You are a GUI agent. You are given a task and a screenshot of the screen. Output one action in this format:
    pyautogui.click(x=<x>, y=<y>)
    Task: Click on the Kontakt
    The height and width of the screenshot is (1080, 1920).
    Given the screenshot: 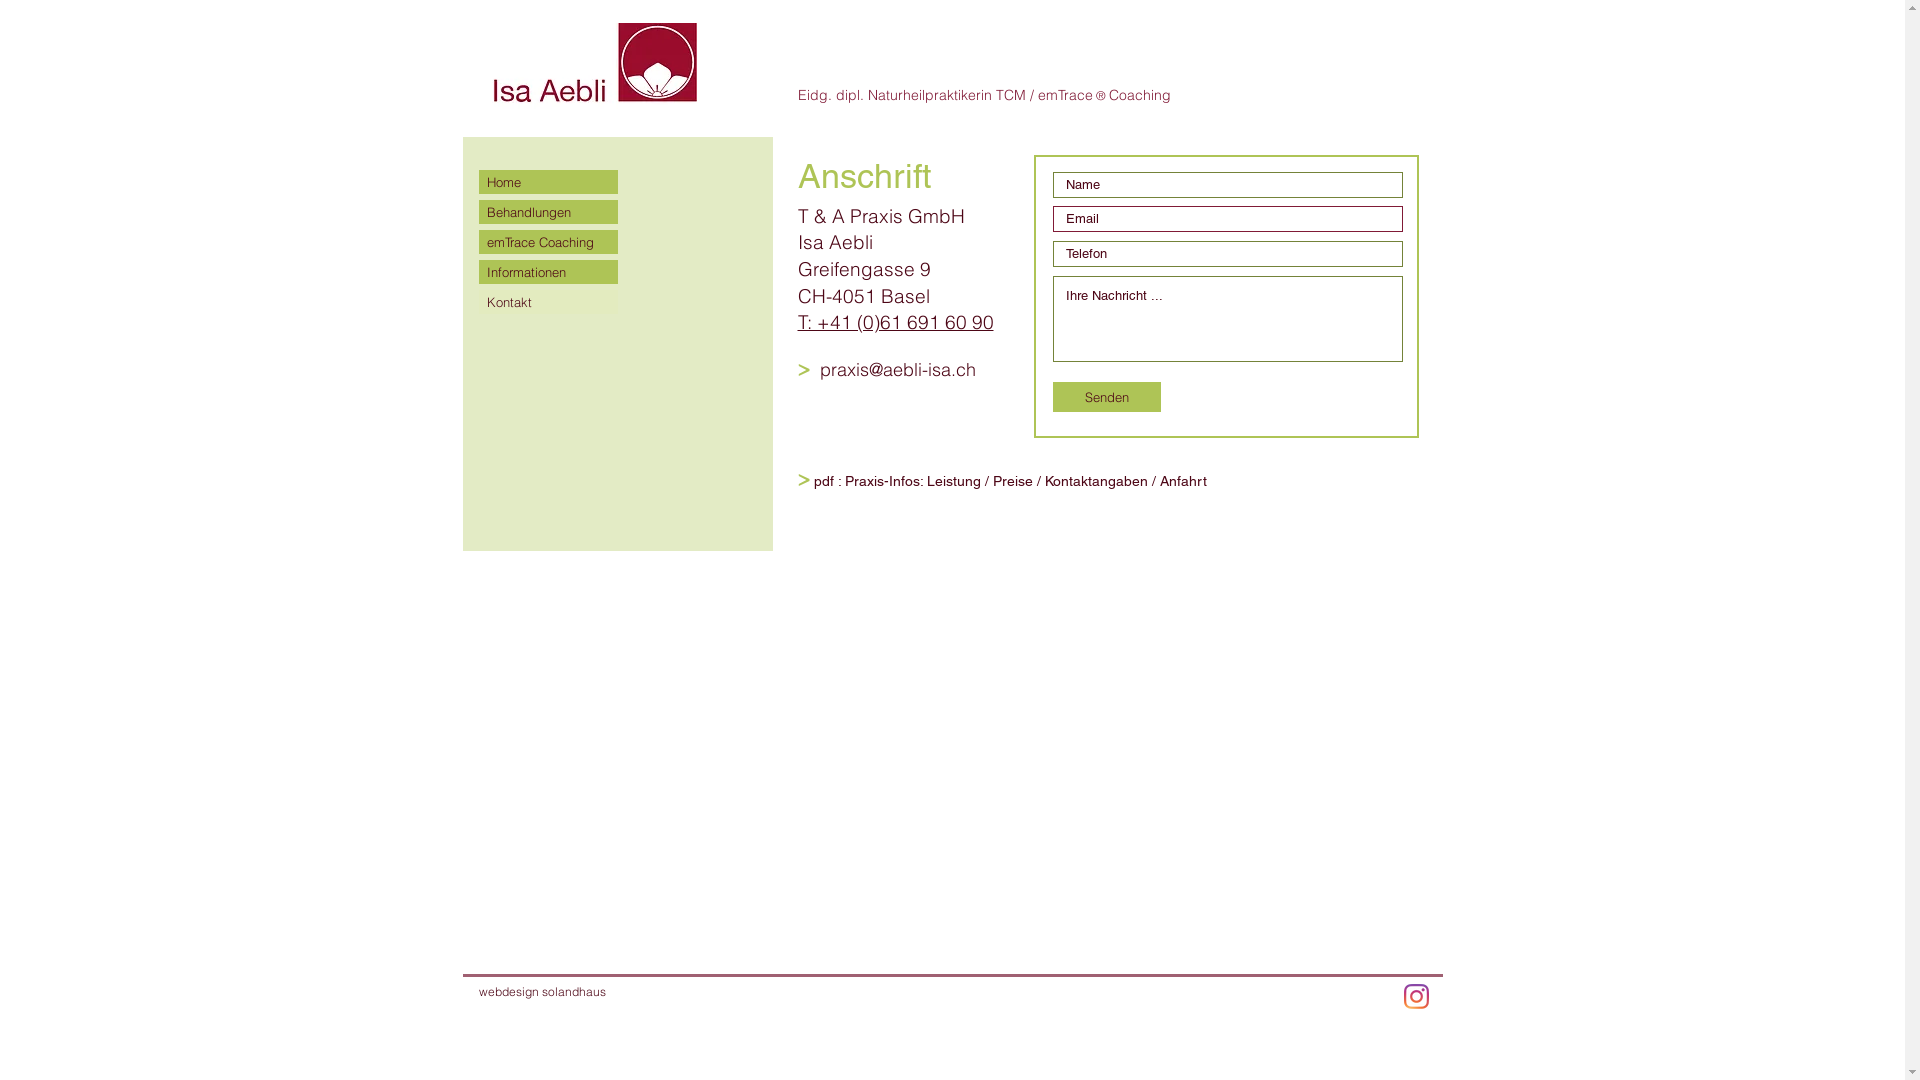 What is the action you would take?
    pyautogui.click(x=548, y=302)
    